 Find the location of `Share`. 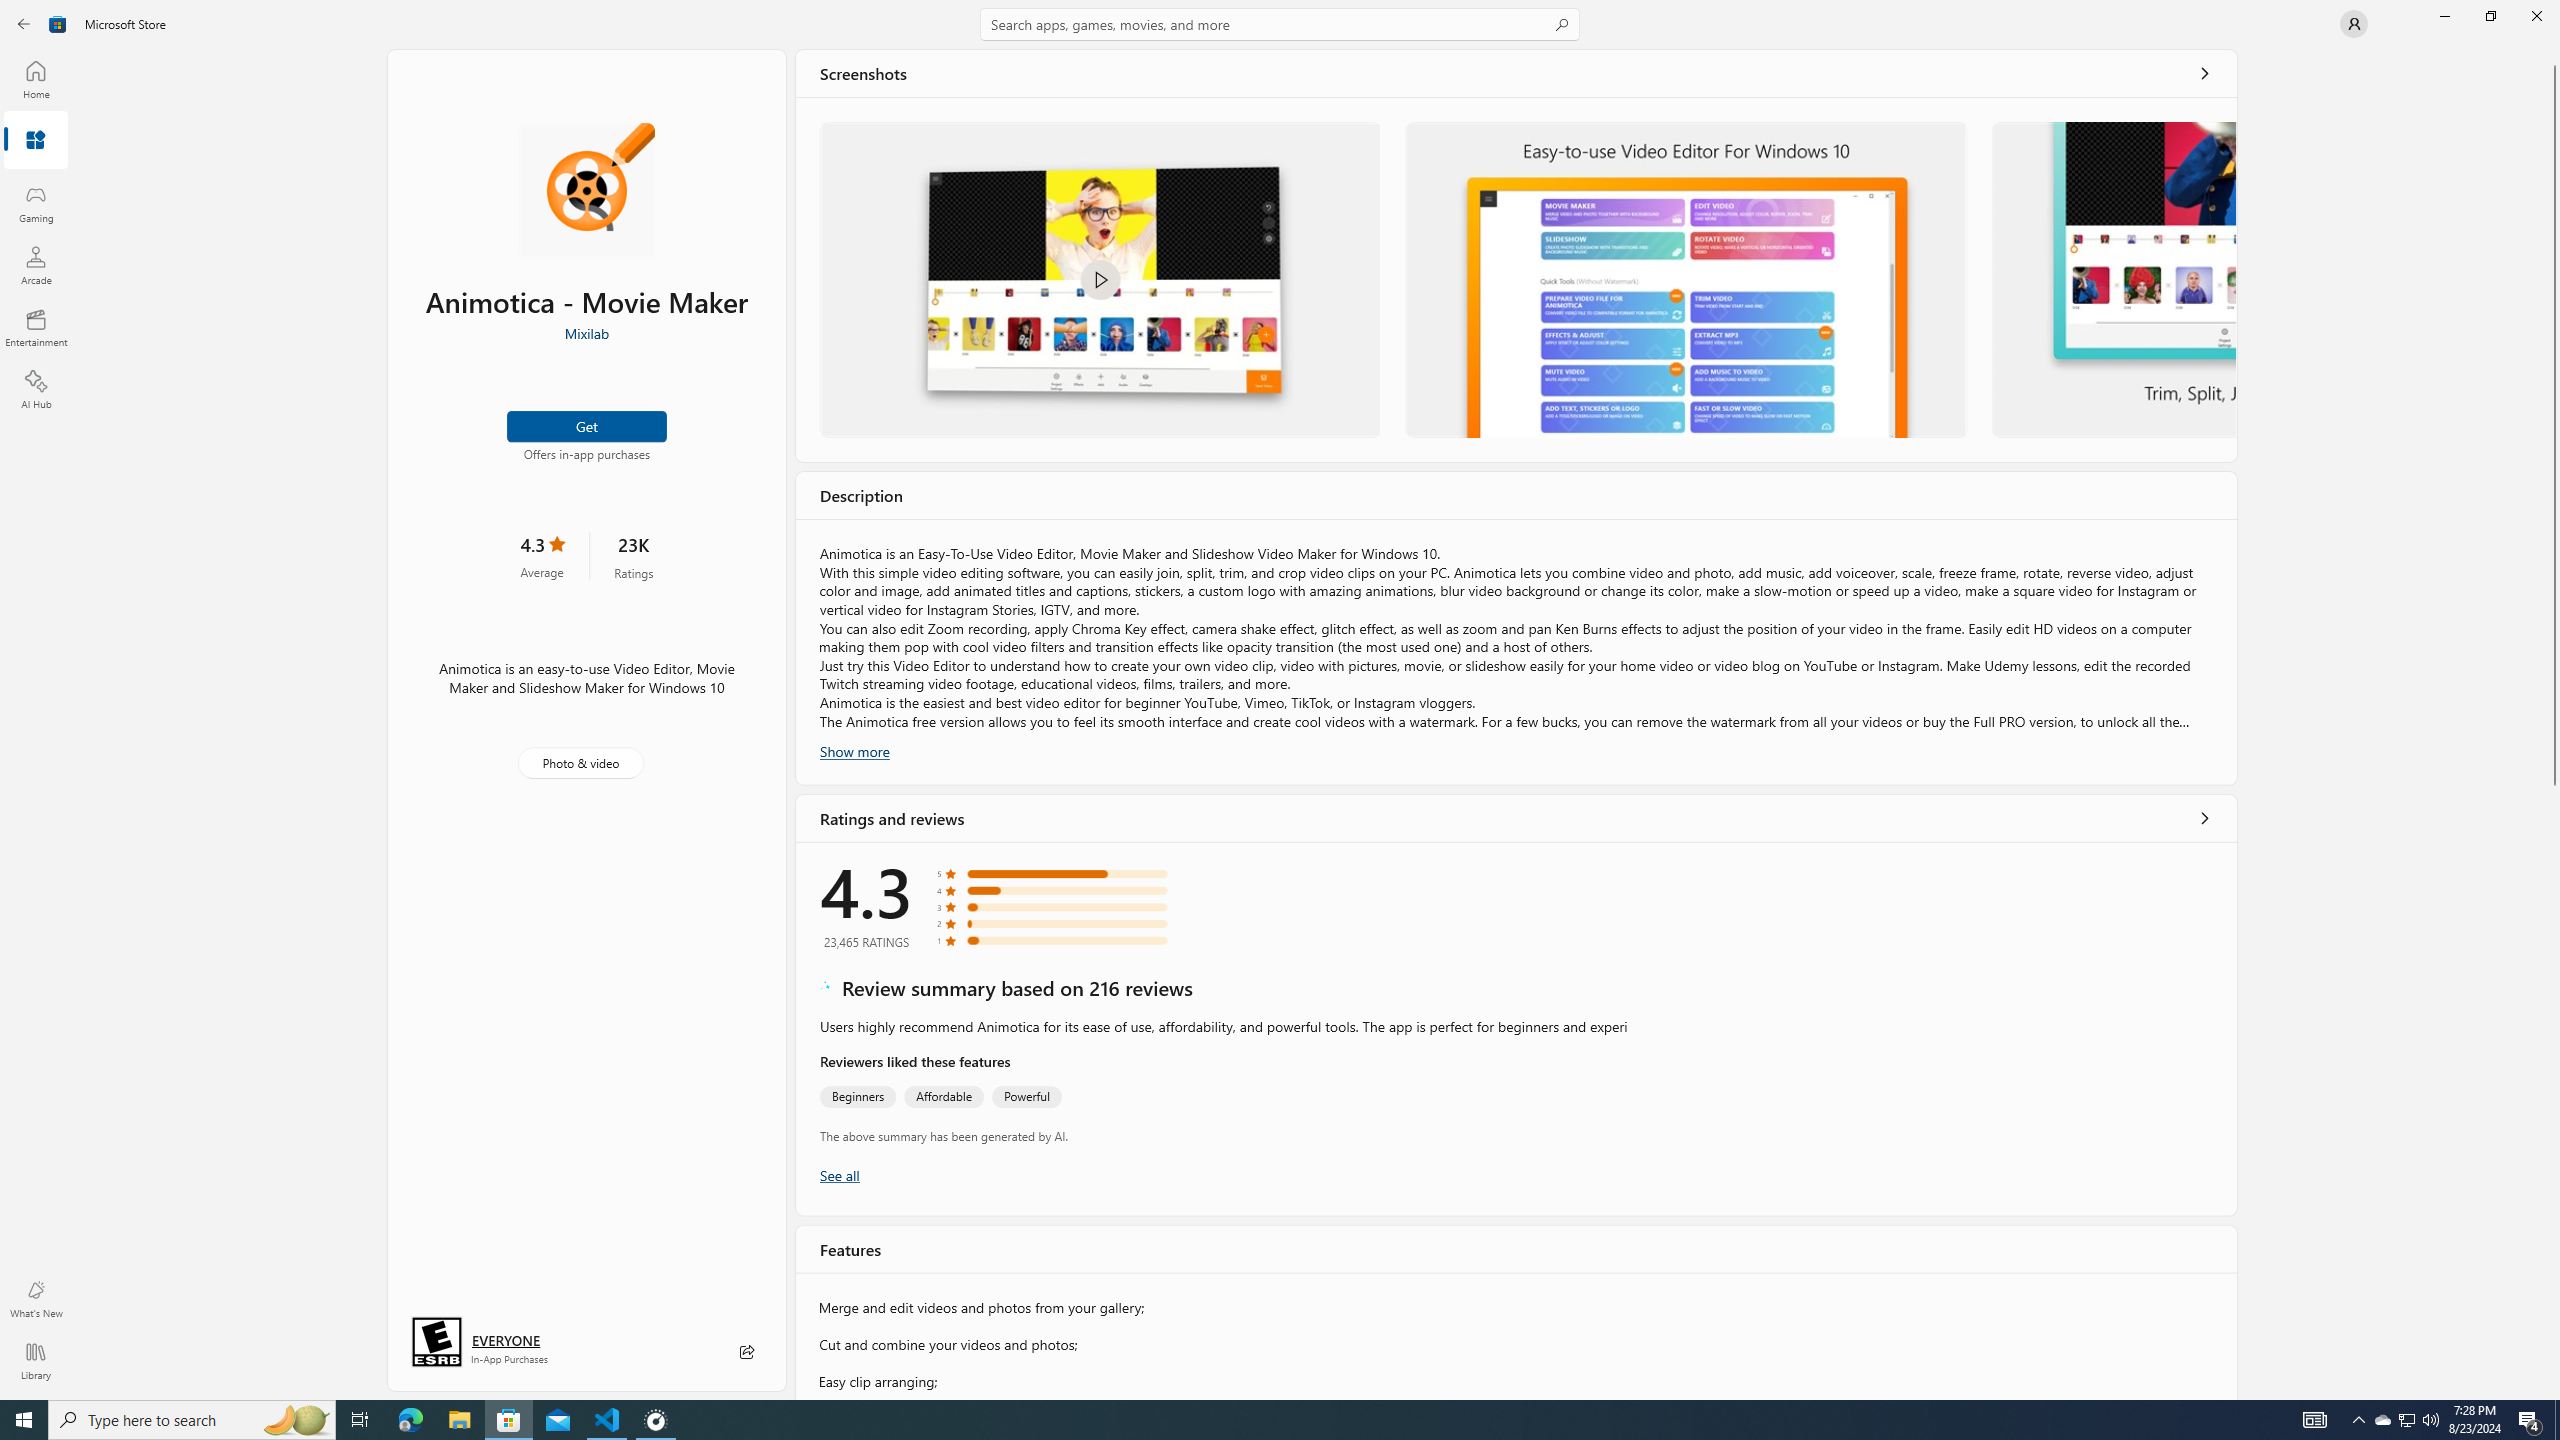

Share is located at coordinates (747, 1352).